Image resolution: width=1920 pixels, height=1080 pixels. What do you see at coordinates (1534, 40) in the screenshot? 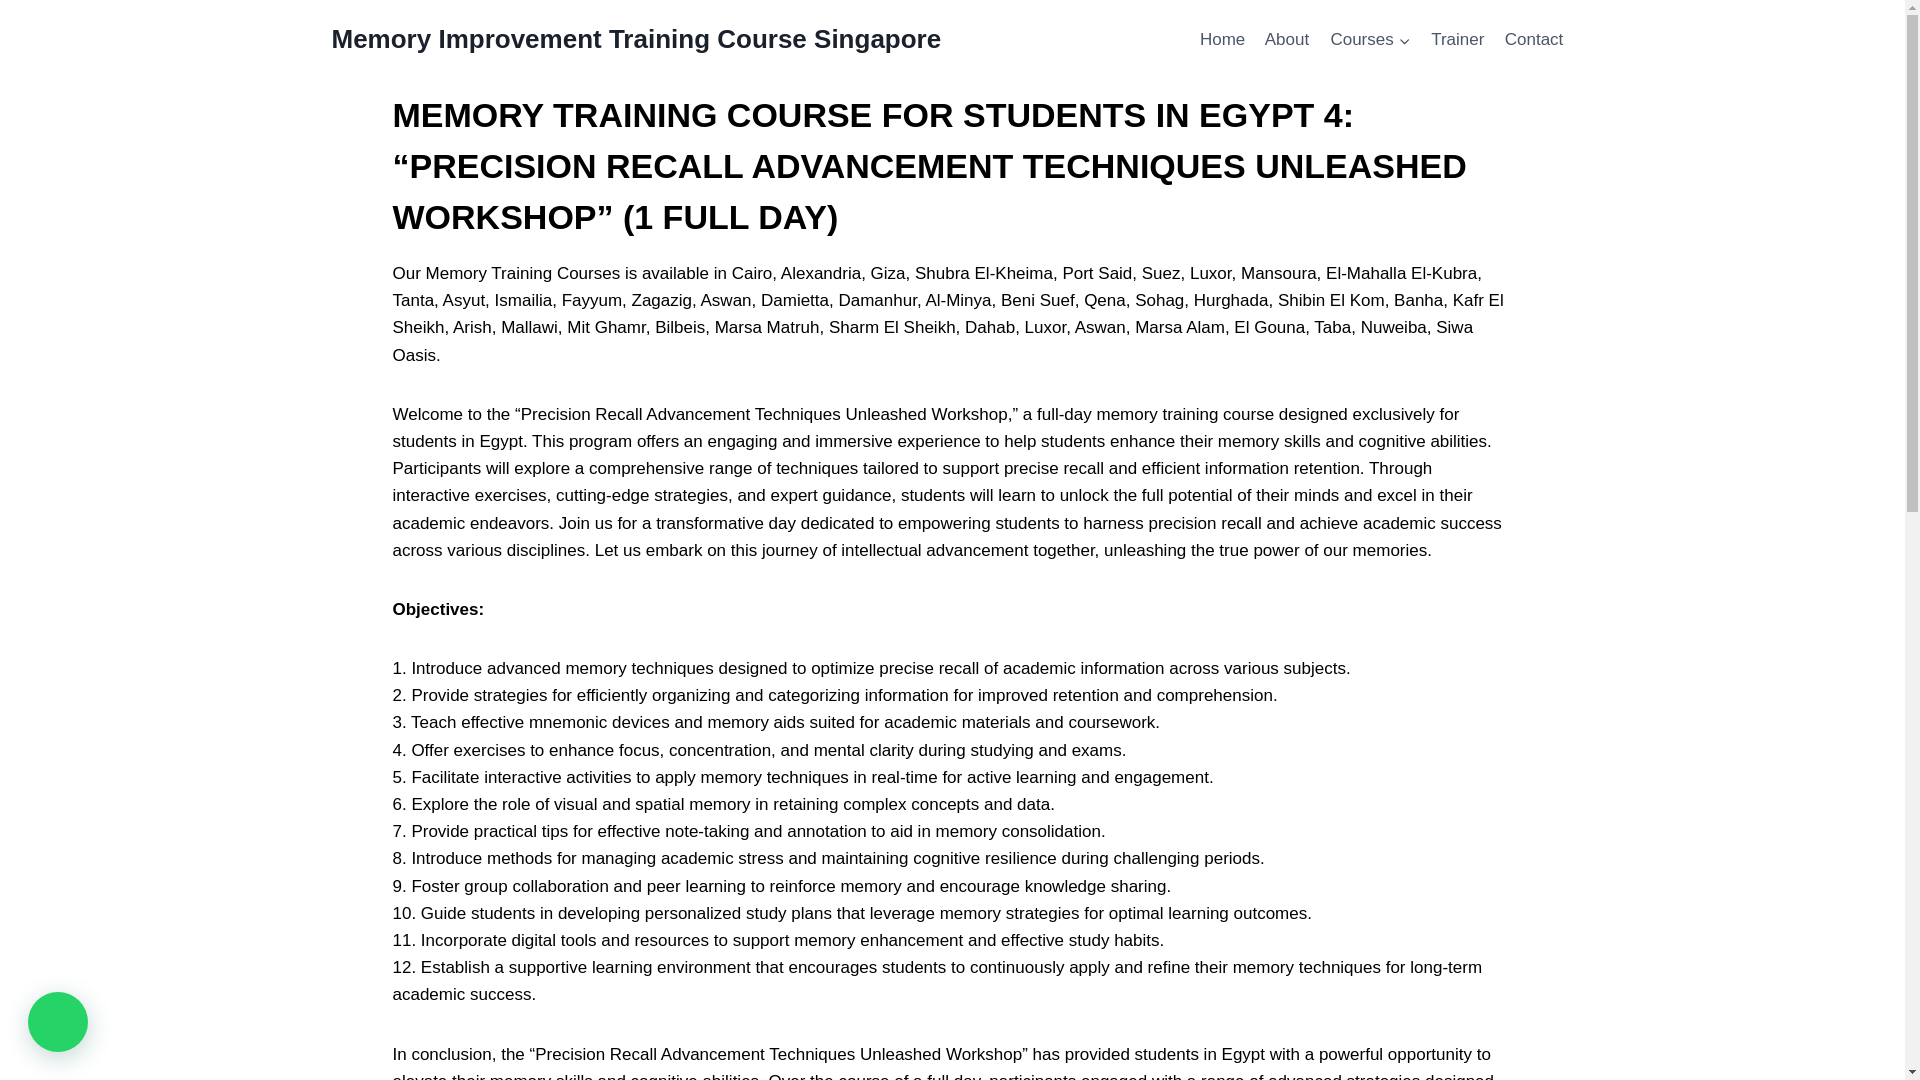
I see `Contact` at bounding box center [1534, 40].